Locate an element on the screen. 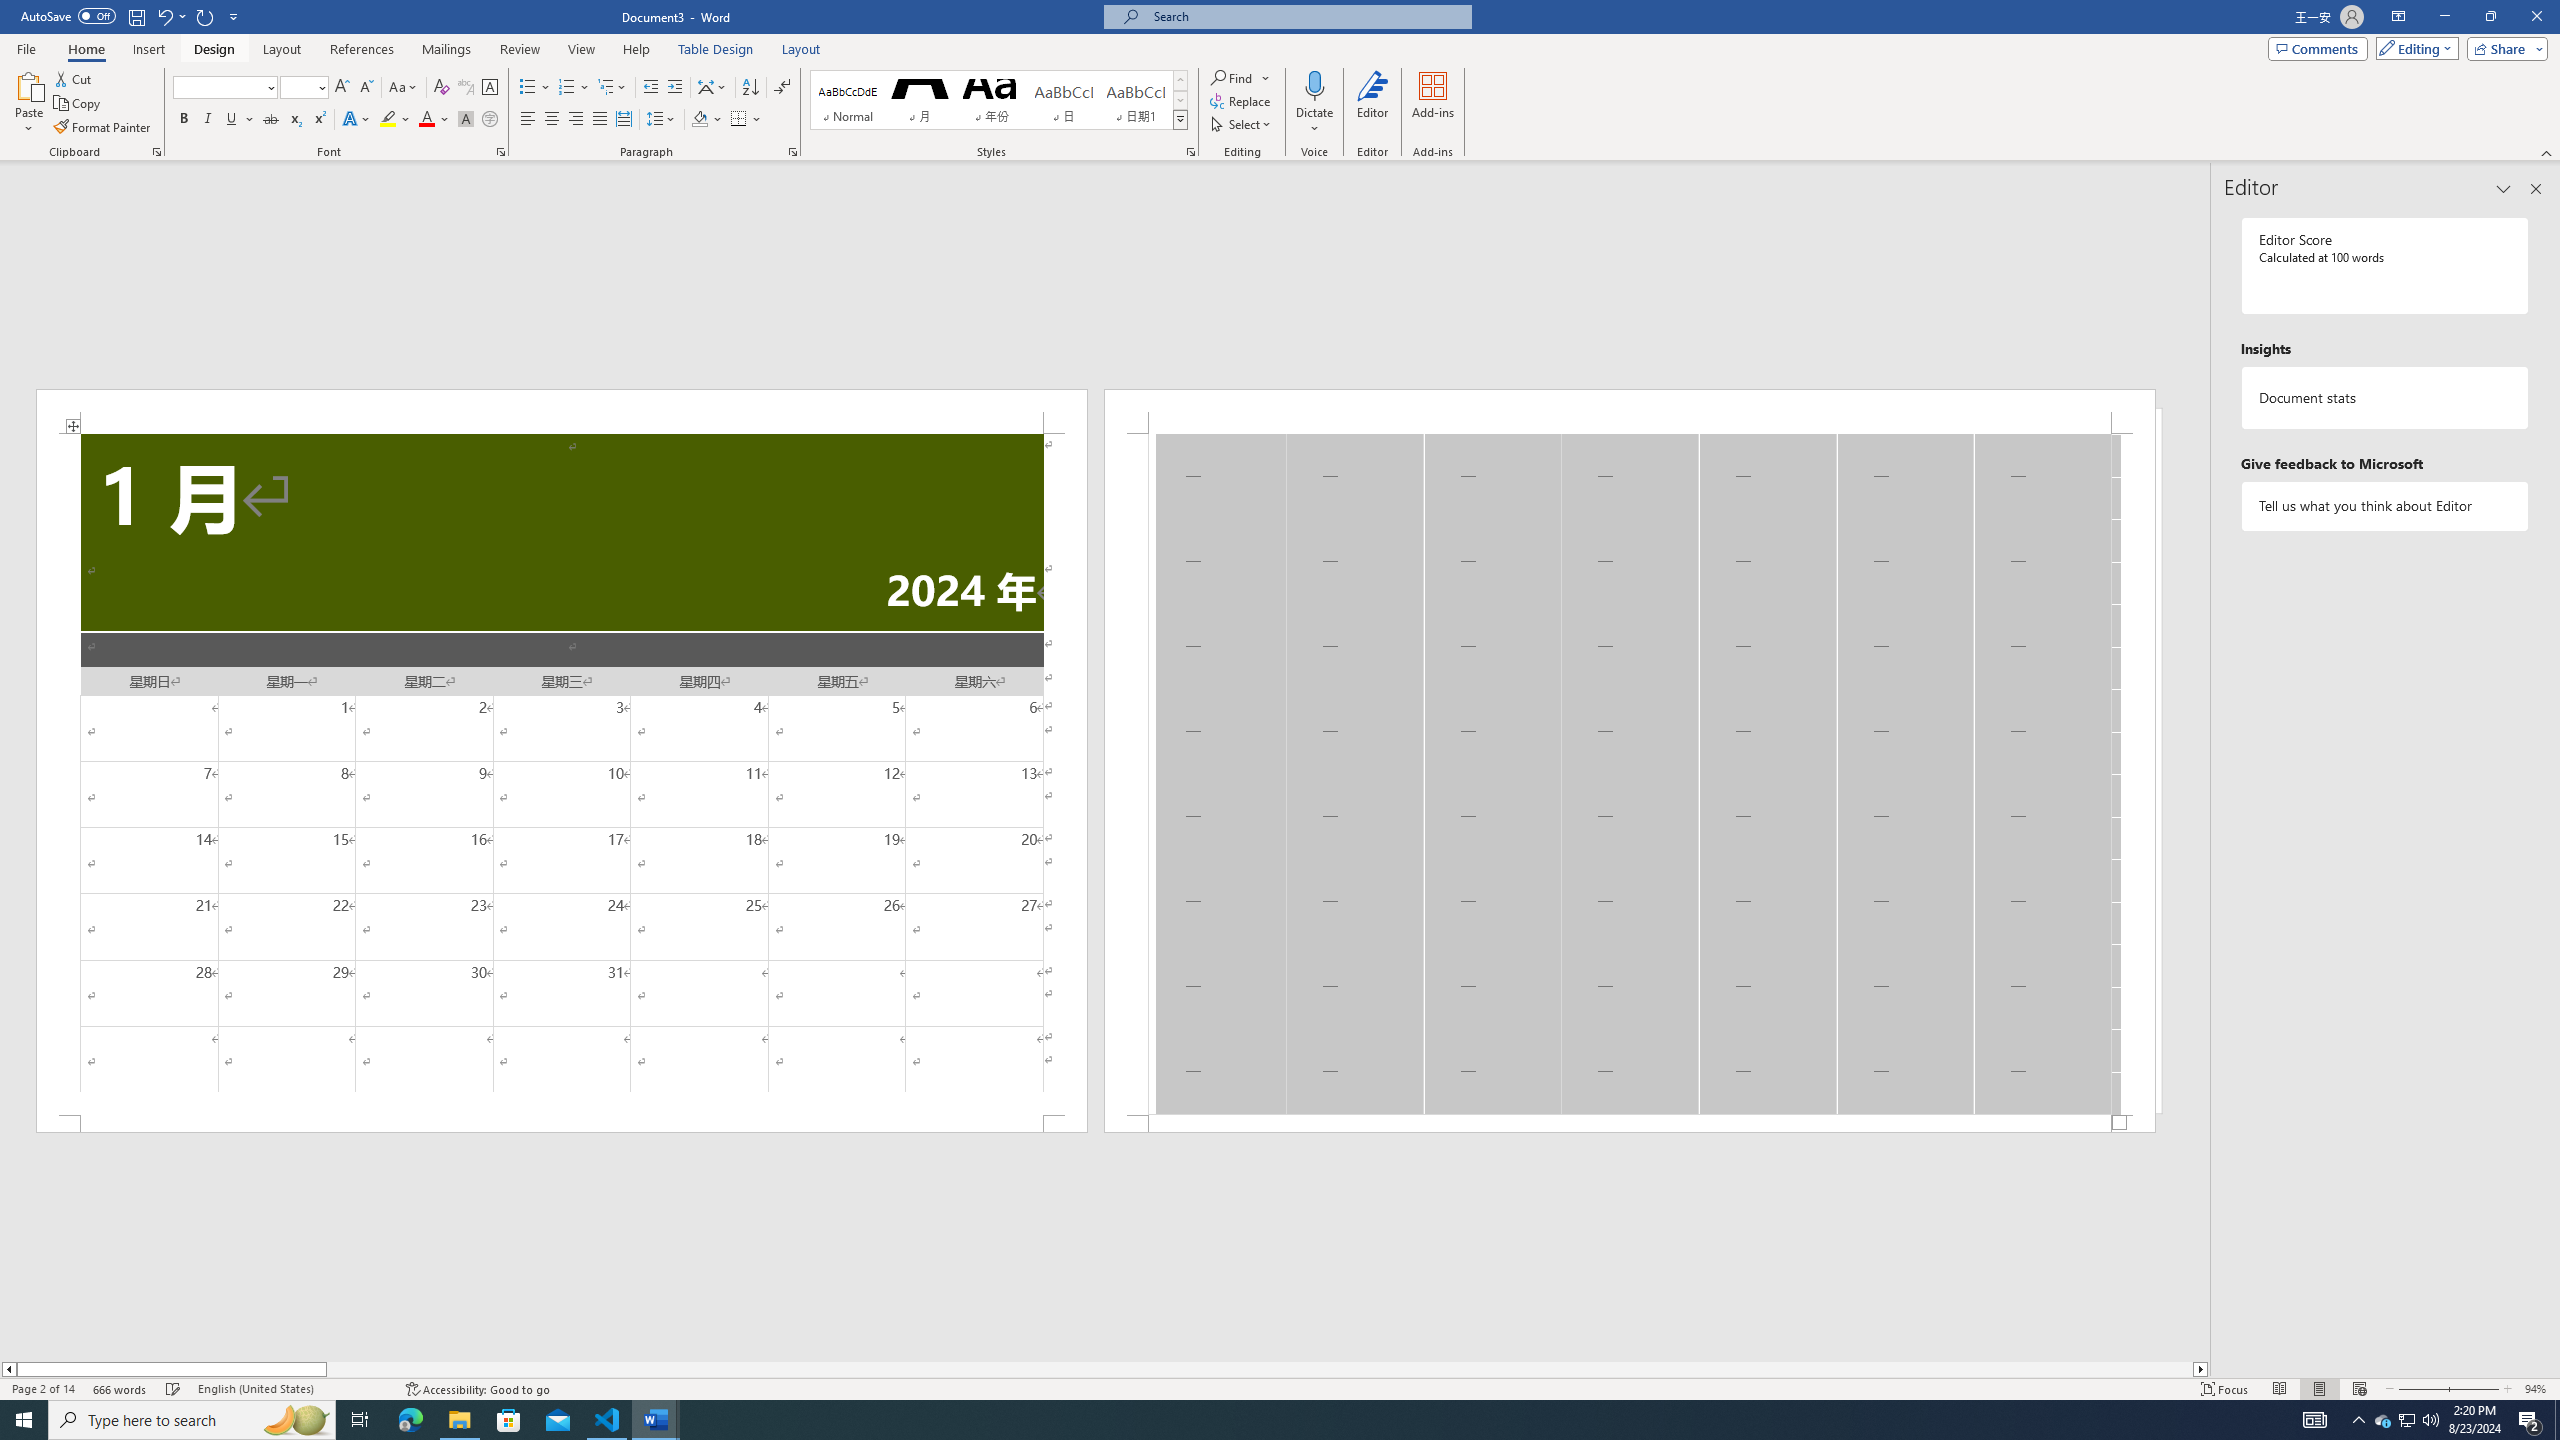 The width and height of the screenshot is (2560, 1440). Column left is located at coordinates (8, 1369).